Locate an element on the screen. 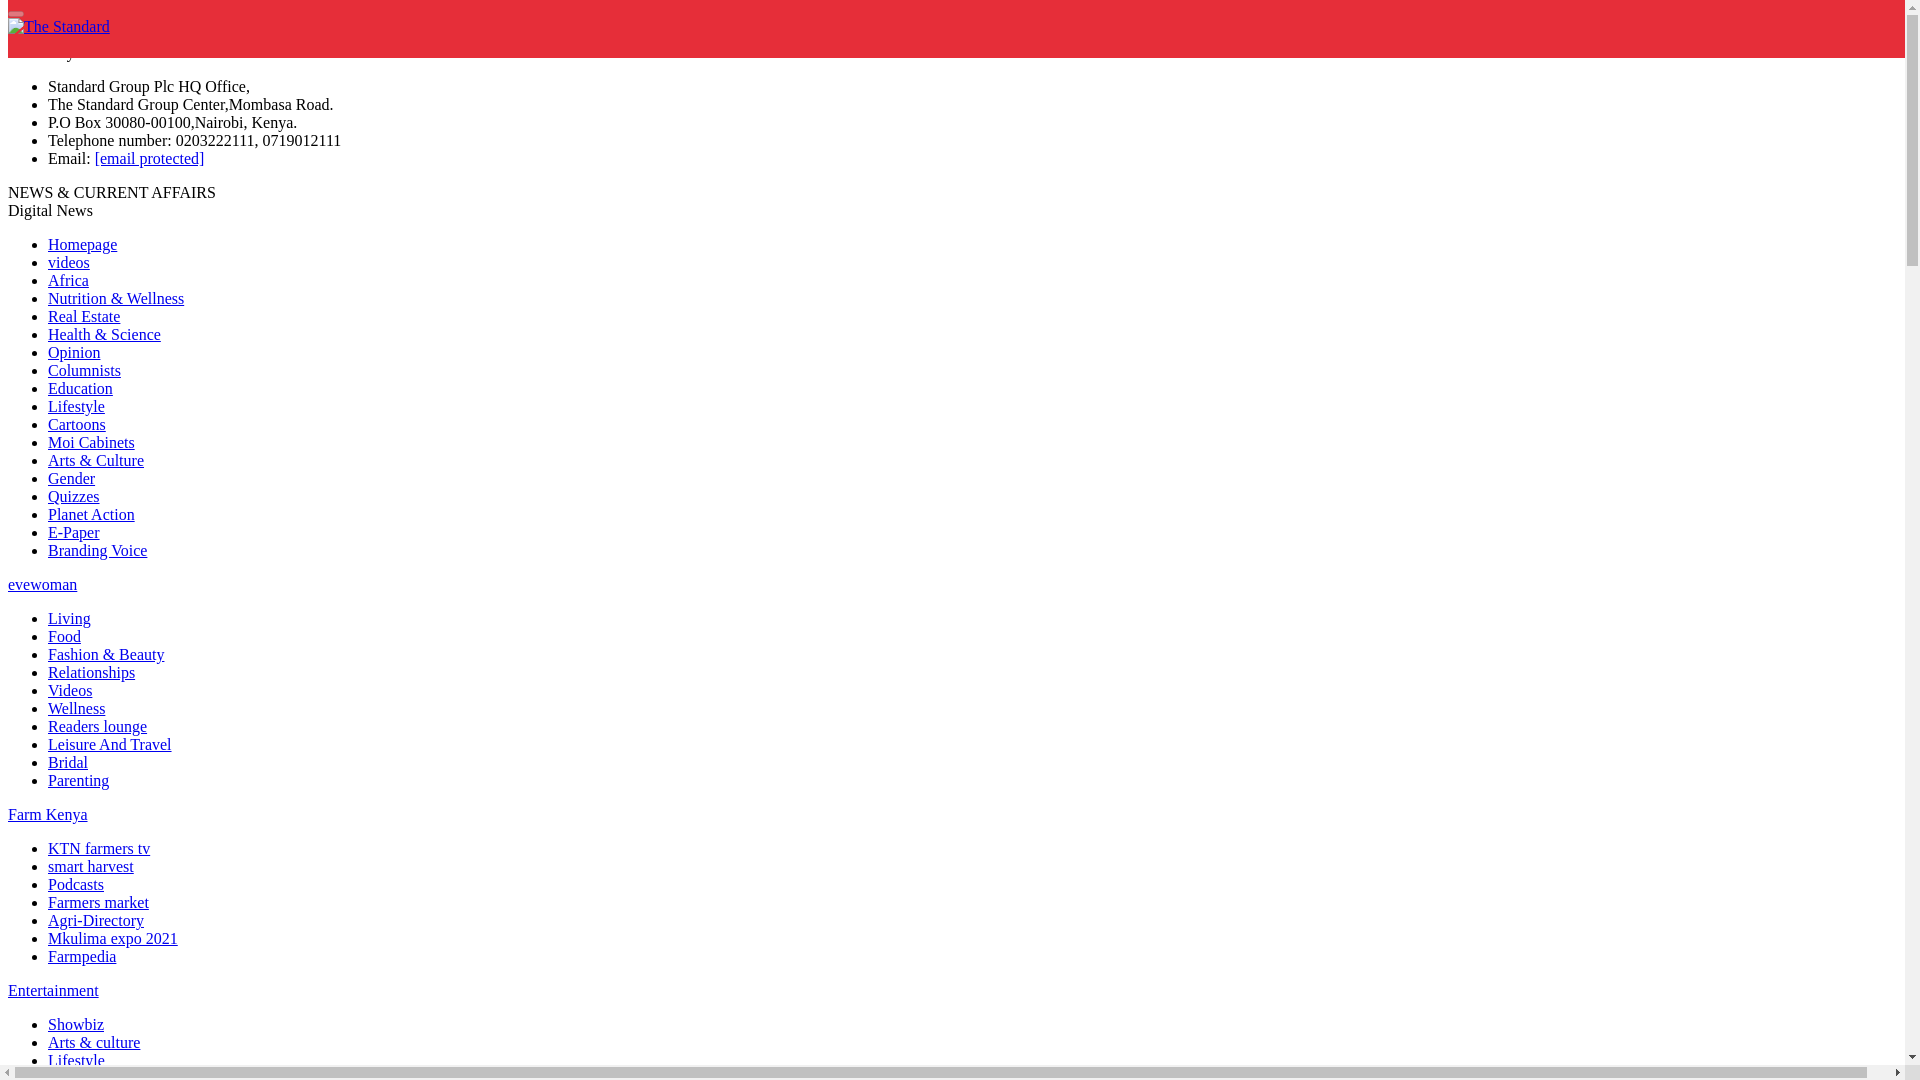 The width and height of the screenshot is (1920, 1080). Leisure And Travel is located at coordinates (110, 744).